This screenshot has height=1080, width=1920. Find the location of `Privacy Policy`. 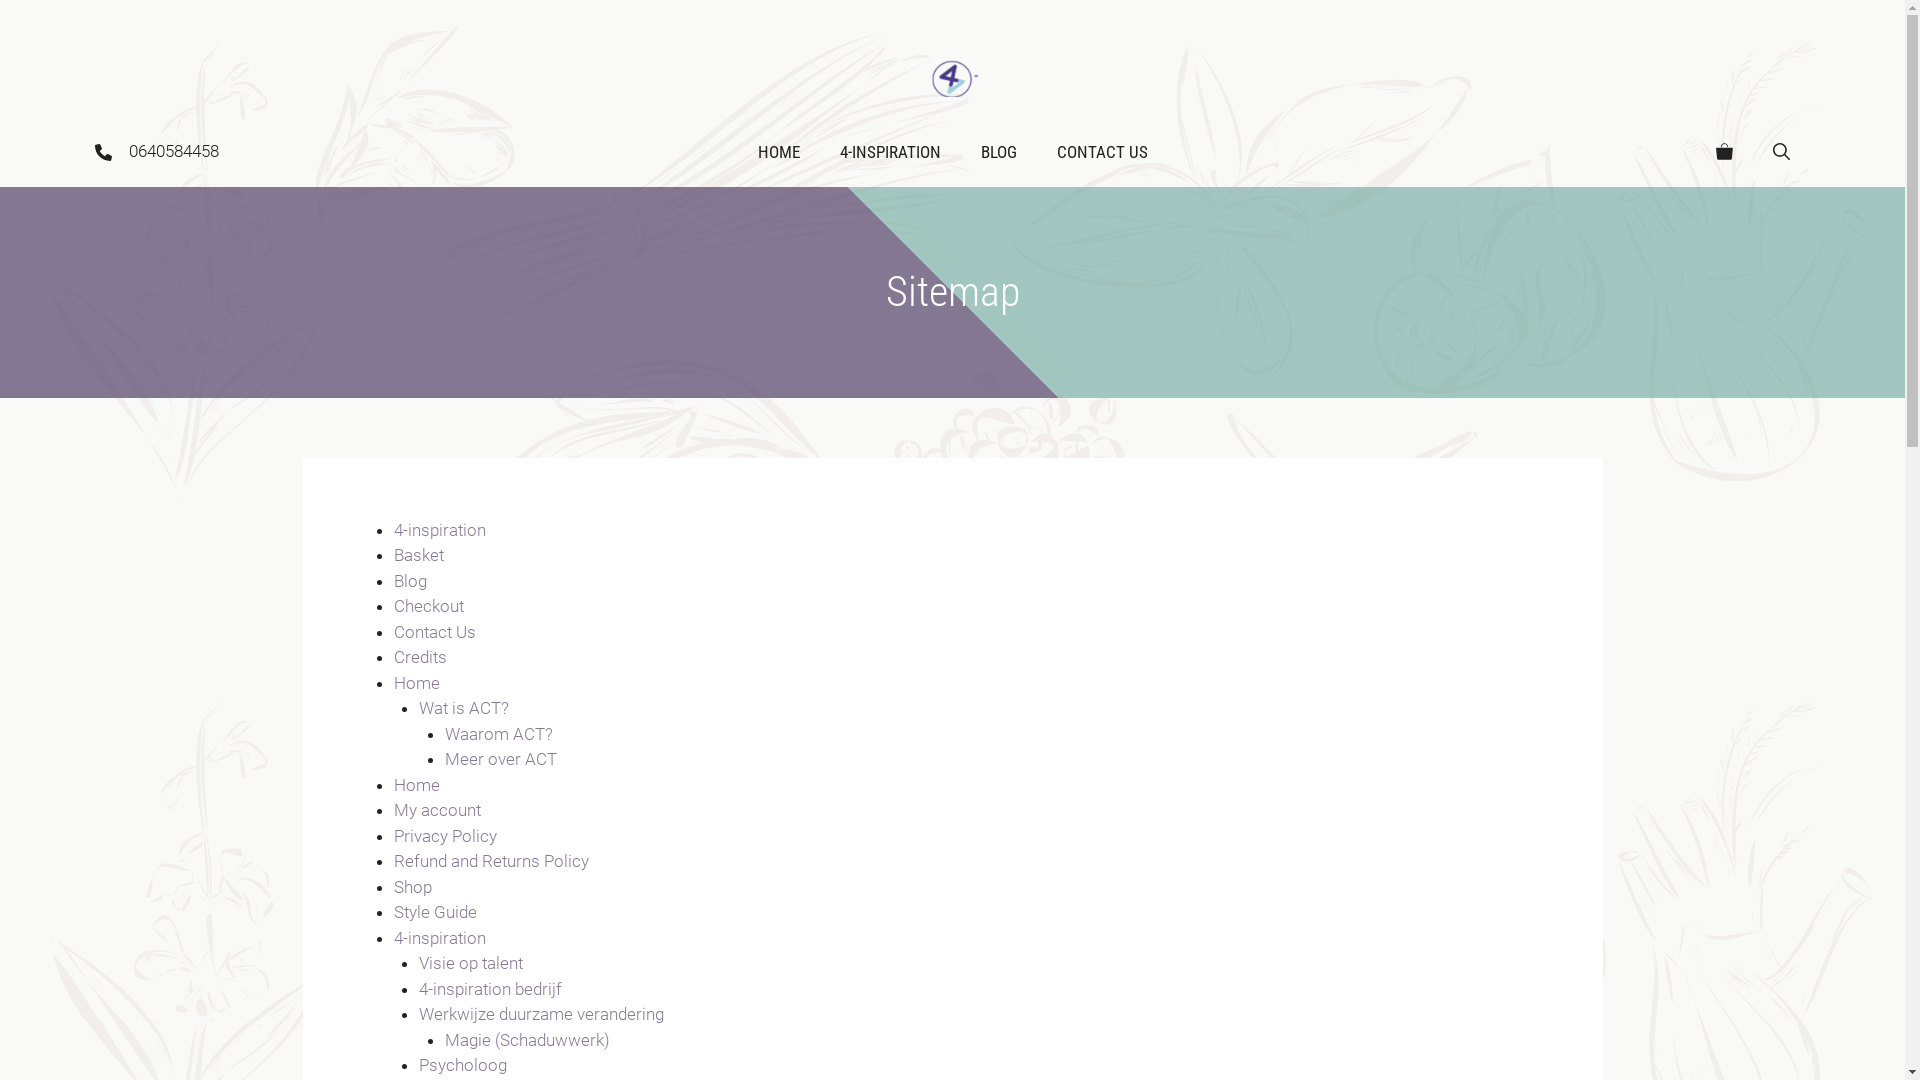

Privacy Policy is located at coordinates (446, 836).